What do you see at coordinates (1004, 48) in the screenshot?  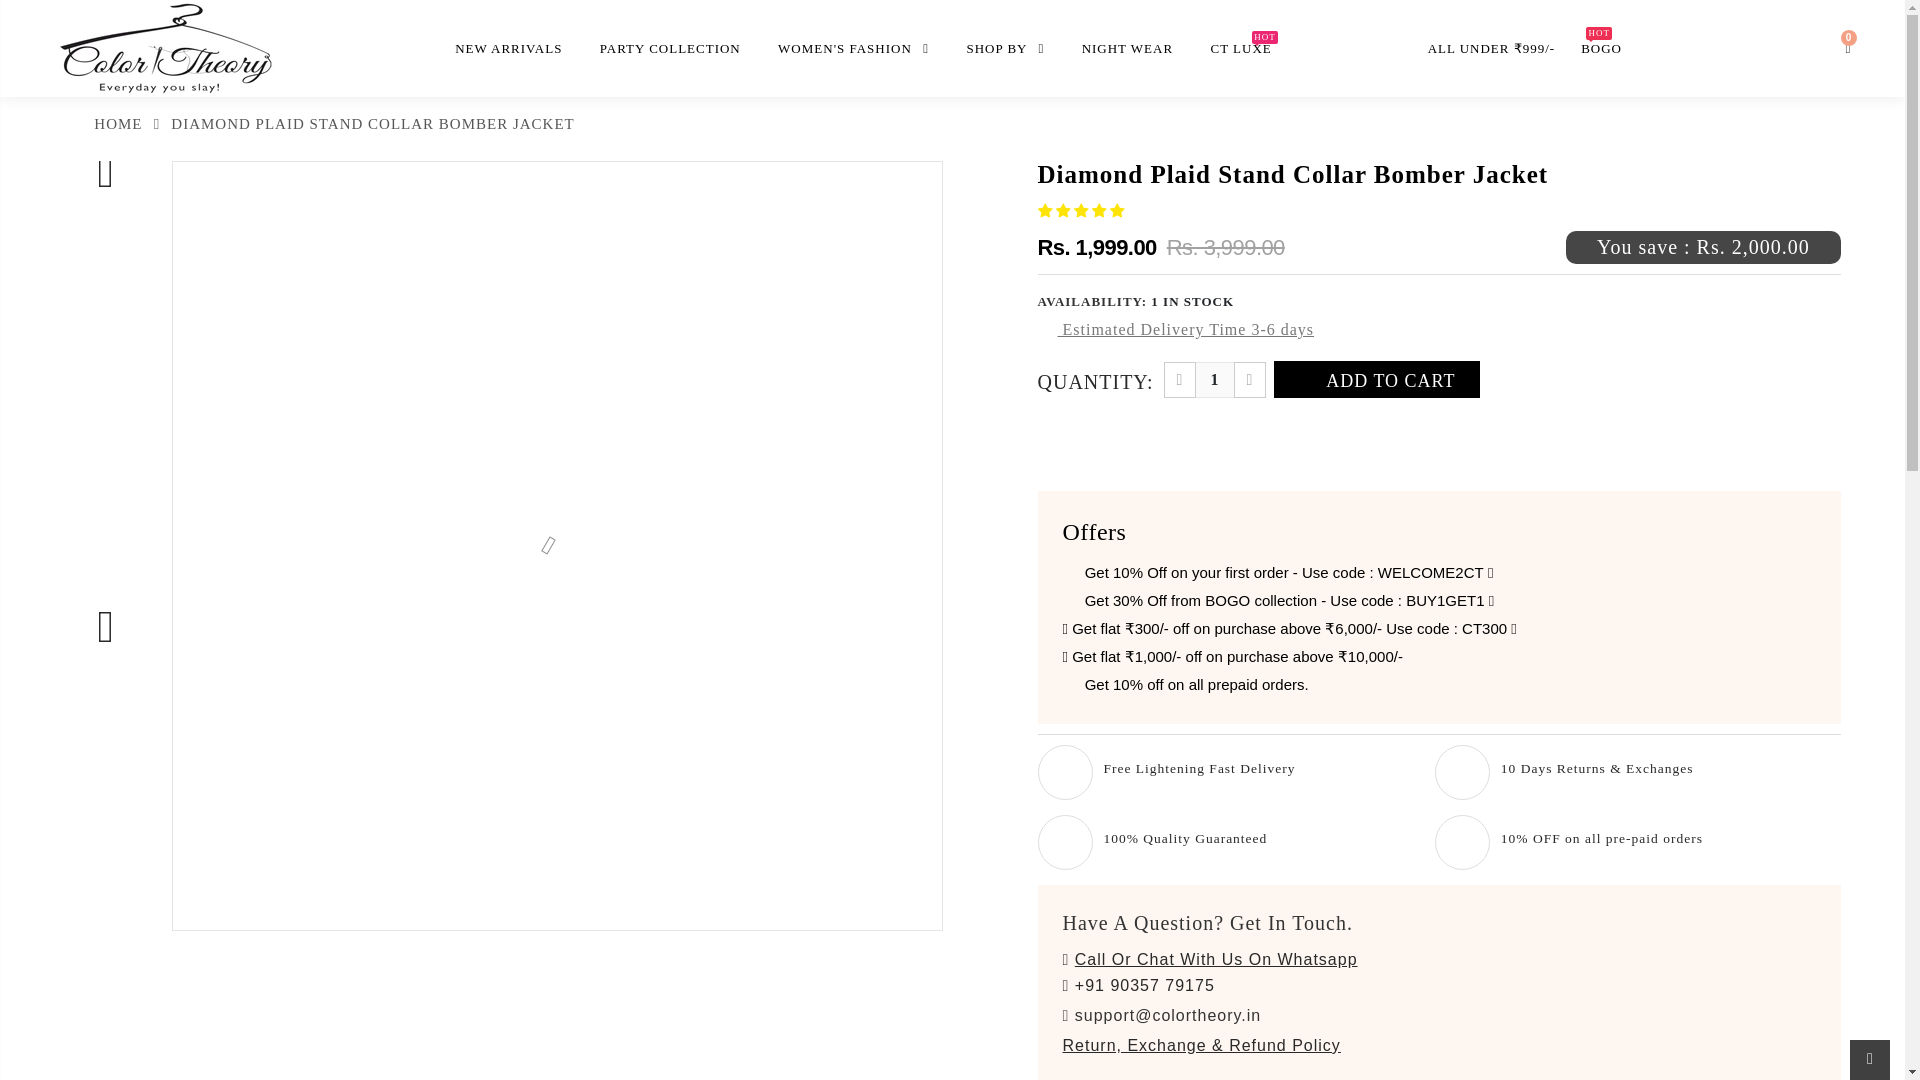 I see `SHOP BY` at bounding box center [1004, 48].